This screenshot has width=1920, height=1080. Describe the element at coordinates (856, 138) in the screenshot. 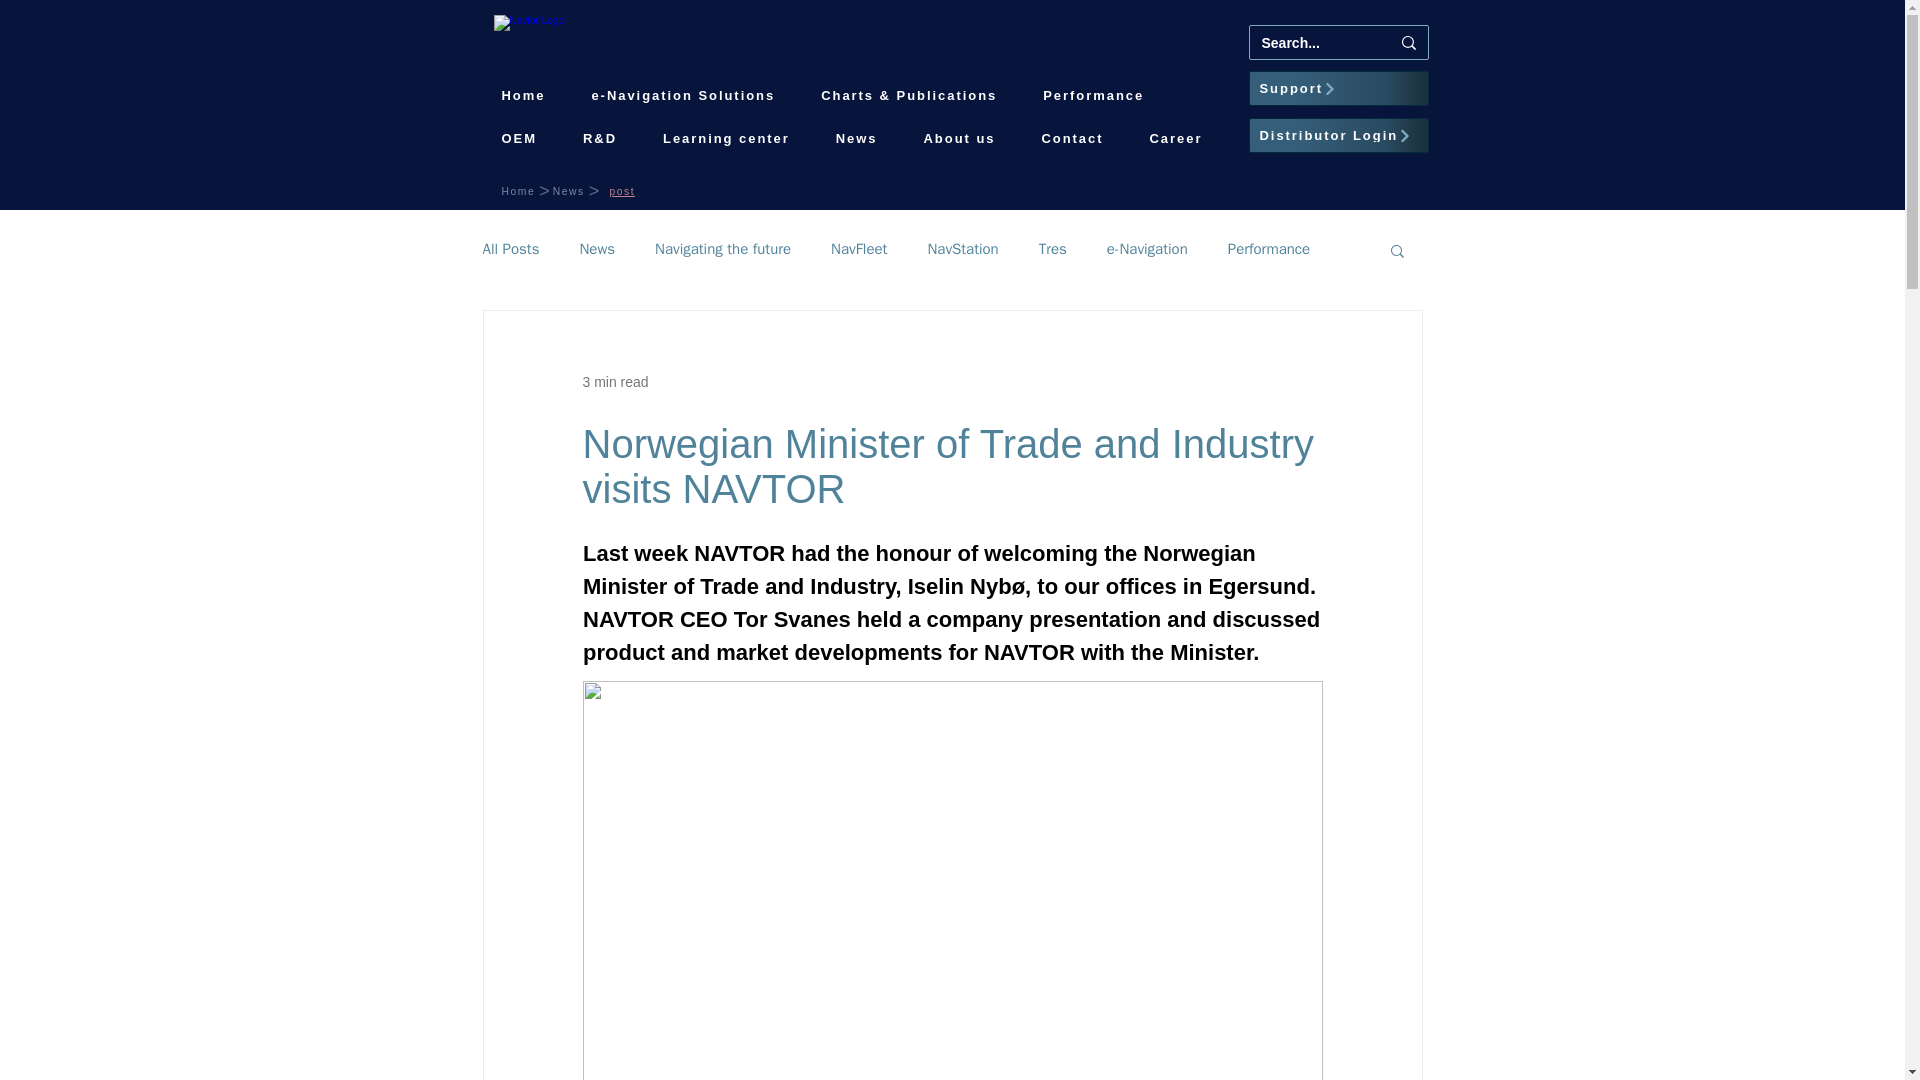

I see `News` at that location.